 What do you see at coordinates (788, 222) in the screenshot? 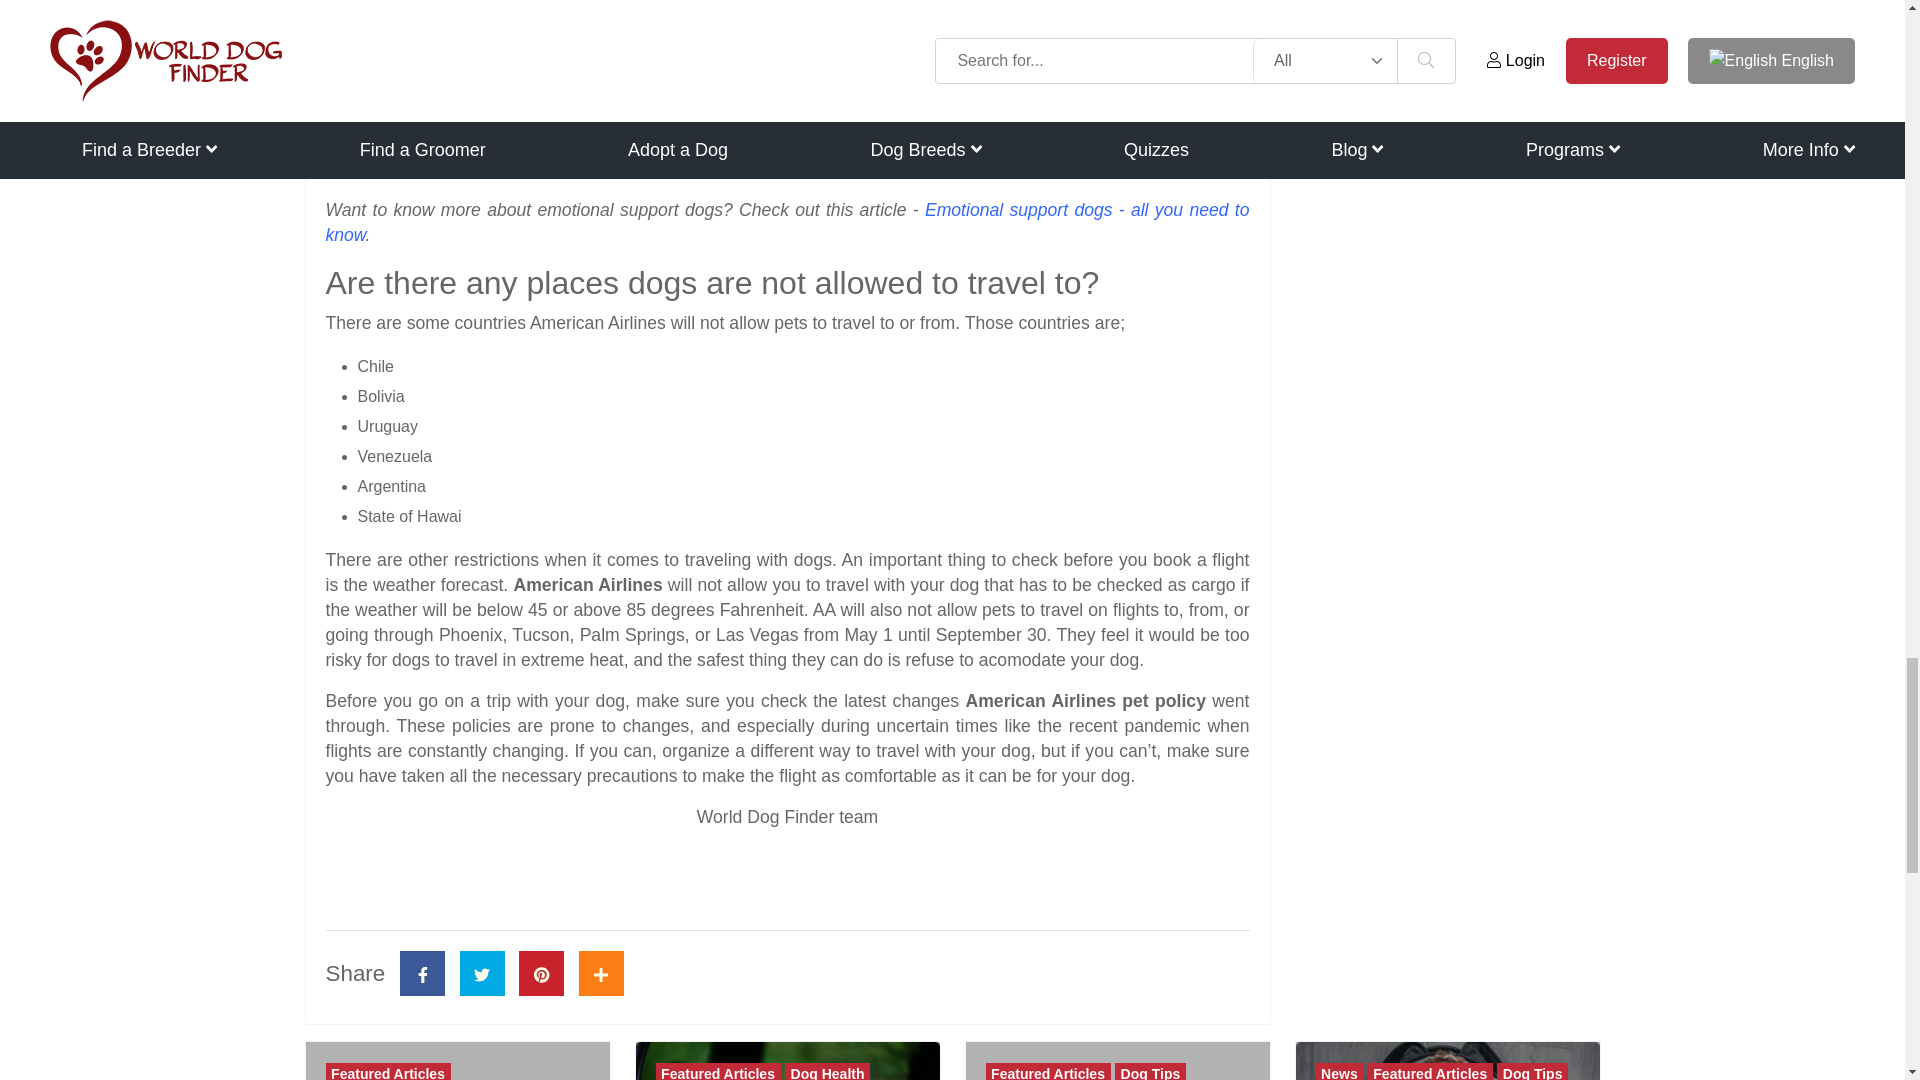
I see `Emotional support dogs` at bounding box center [788, 222].